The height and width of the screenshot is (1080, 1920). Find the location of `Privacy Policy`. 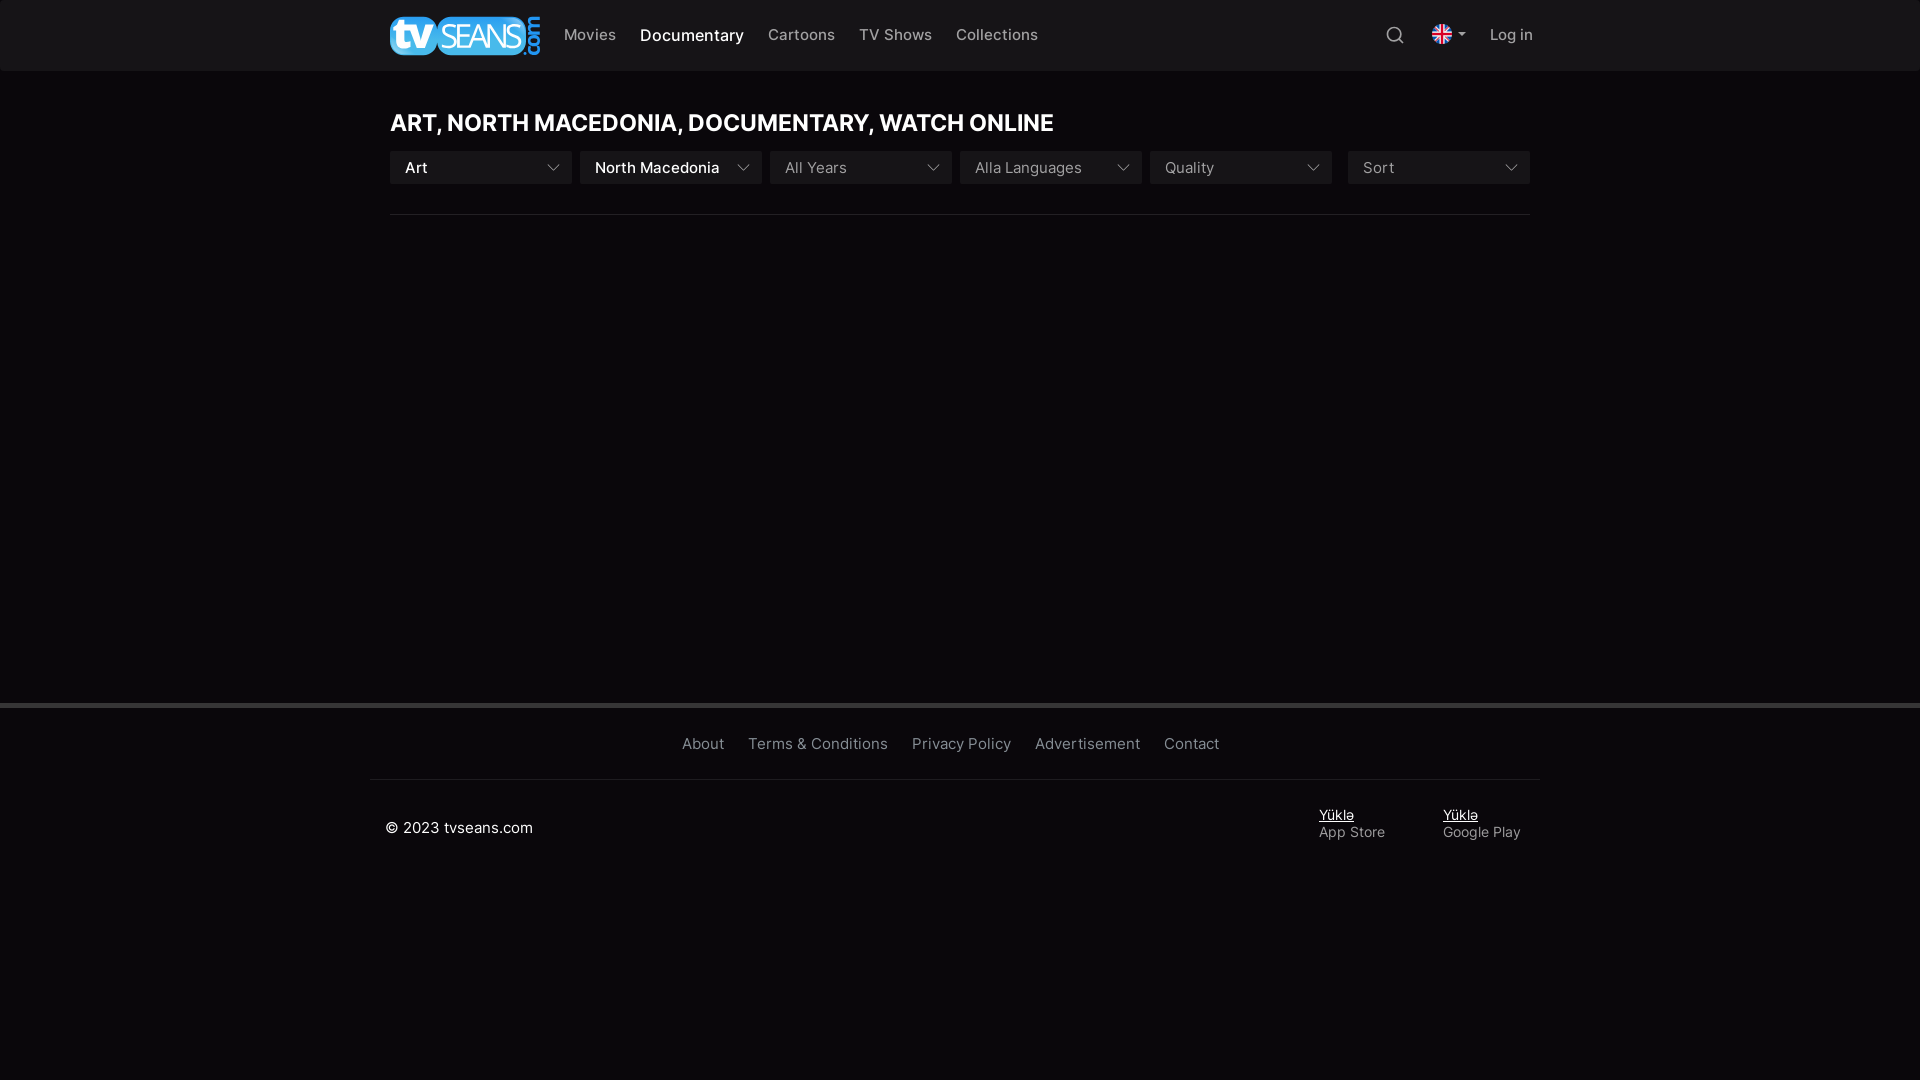

Privacy Policy is located at coordinates (966, 744).